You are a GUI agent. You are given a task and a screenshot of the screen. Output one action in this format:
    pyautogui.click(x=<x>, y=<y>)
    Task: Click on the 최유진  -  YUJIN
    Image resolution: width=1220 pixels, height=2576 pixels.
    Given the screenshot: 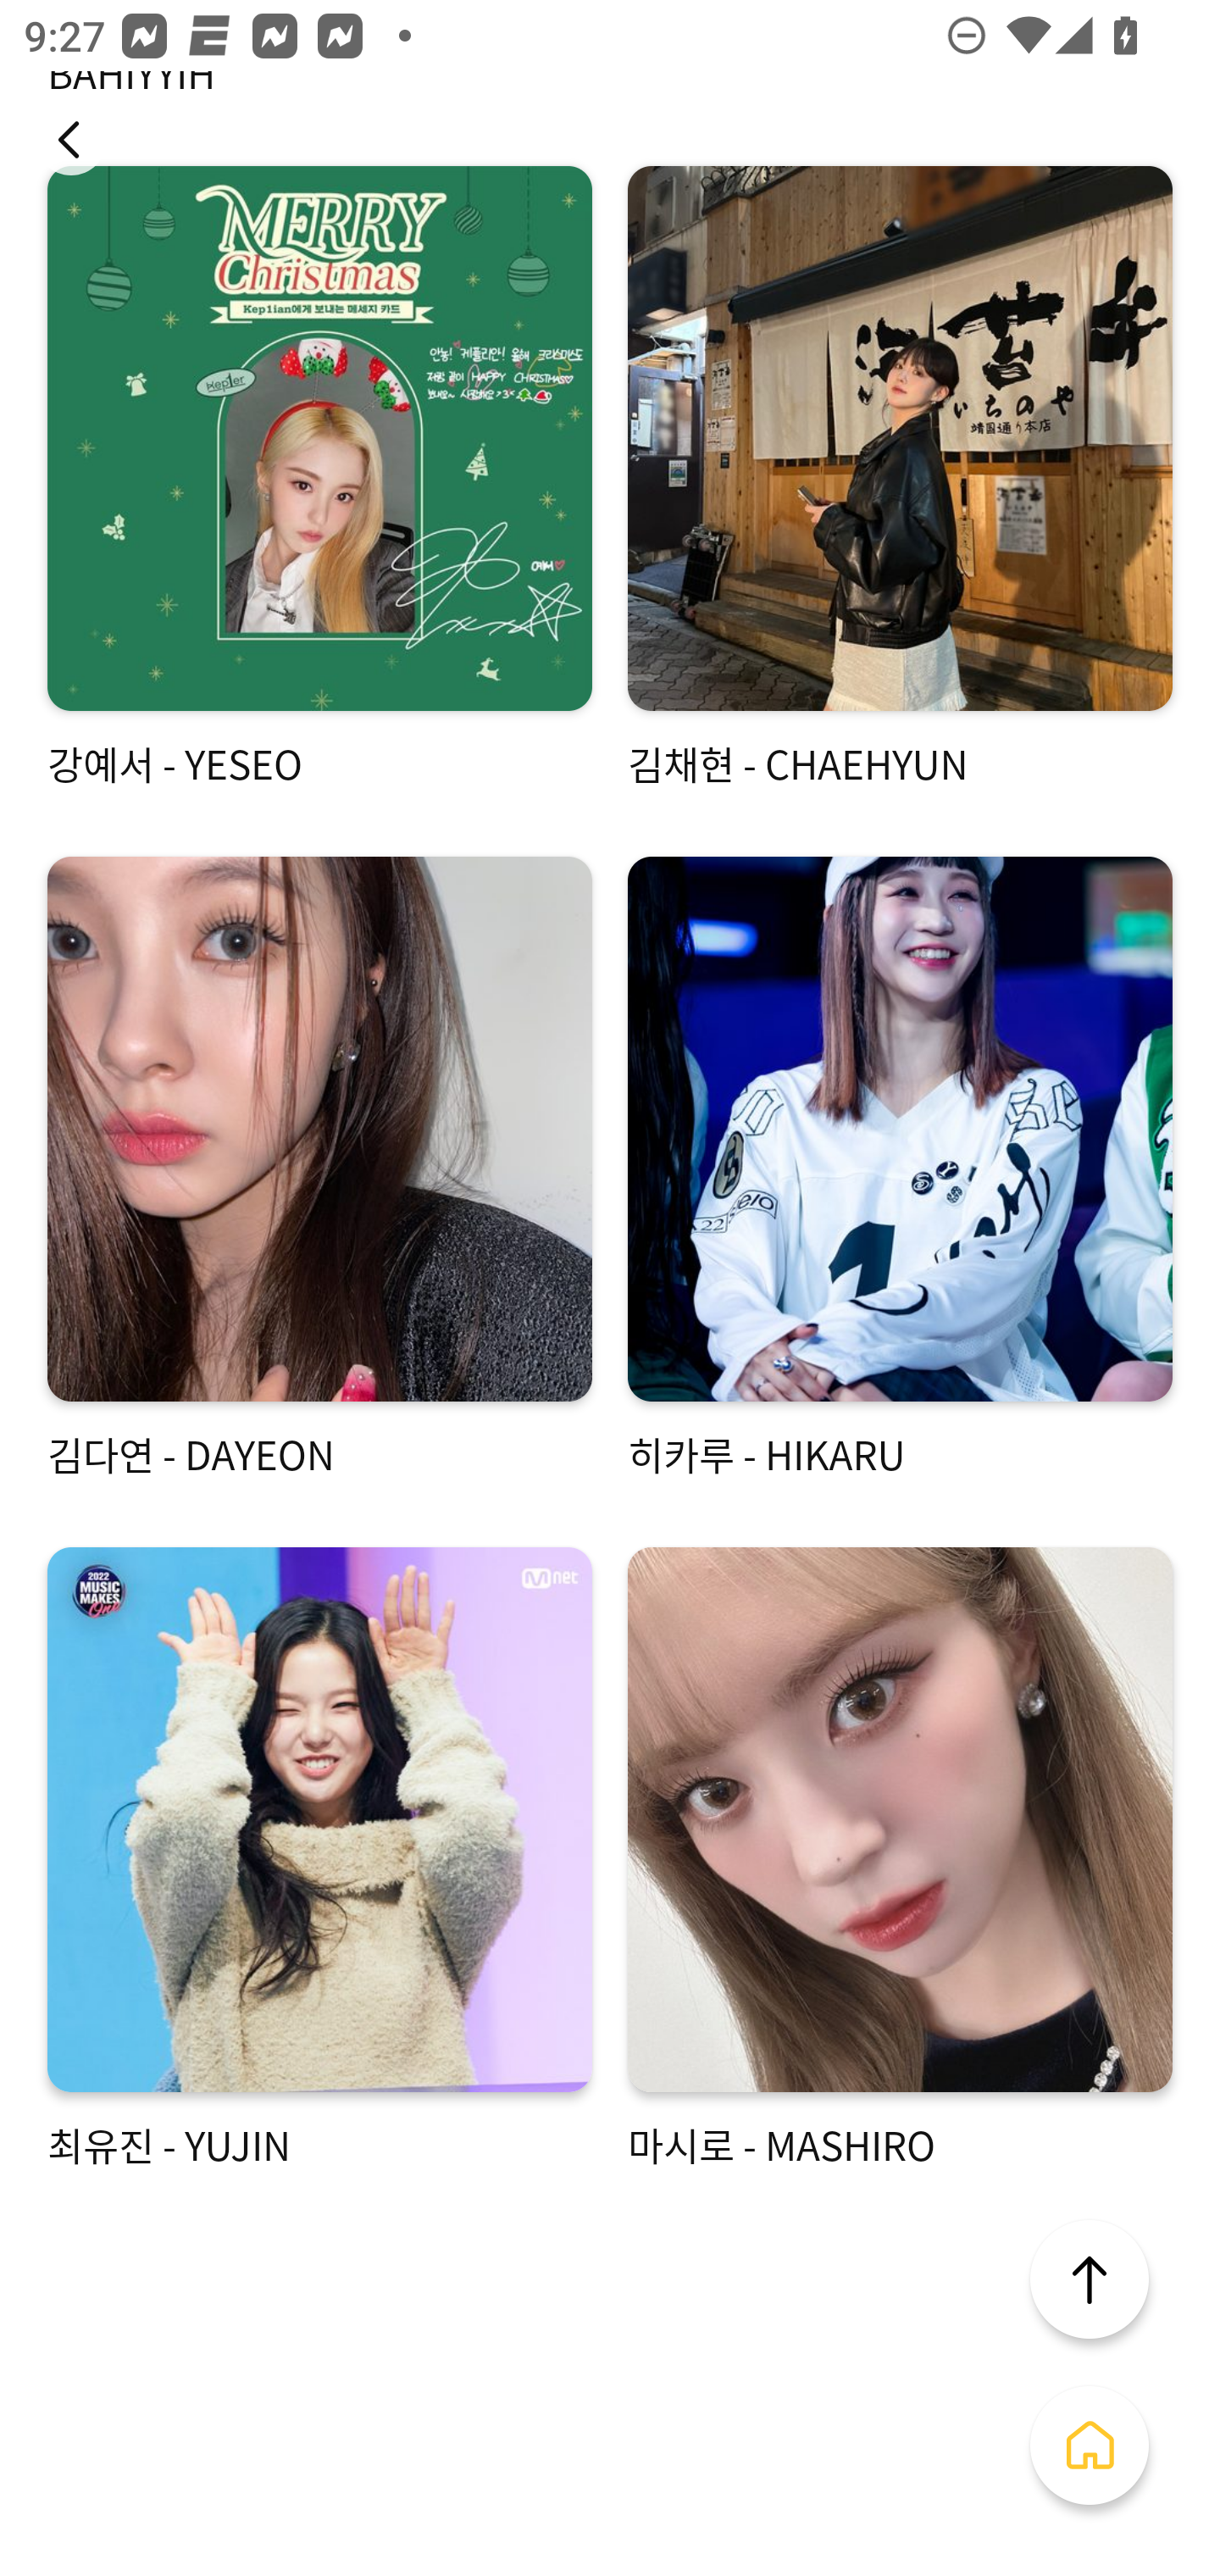 What is the action you would take?
    pyautogui.click(x=319, y=1859)
    